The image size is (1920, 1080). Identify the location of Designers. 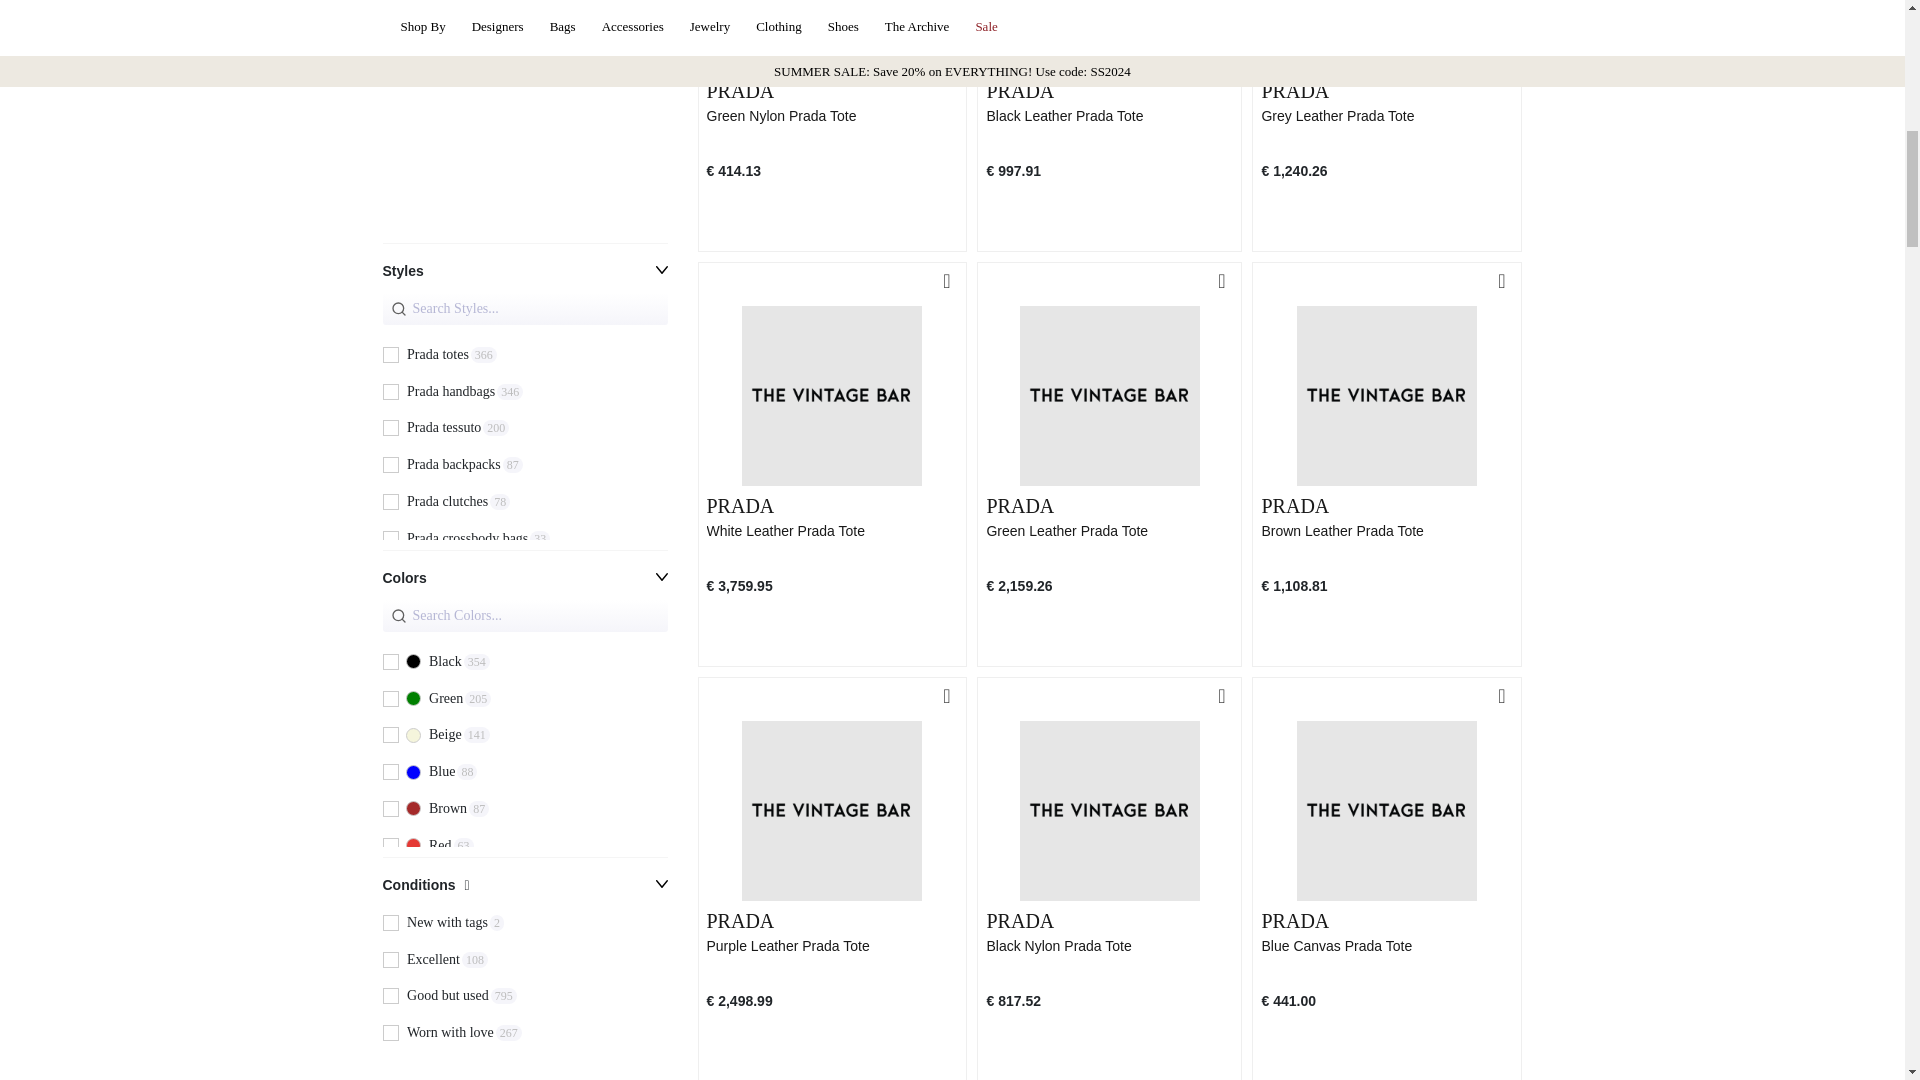
(1109, 946).